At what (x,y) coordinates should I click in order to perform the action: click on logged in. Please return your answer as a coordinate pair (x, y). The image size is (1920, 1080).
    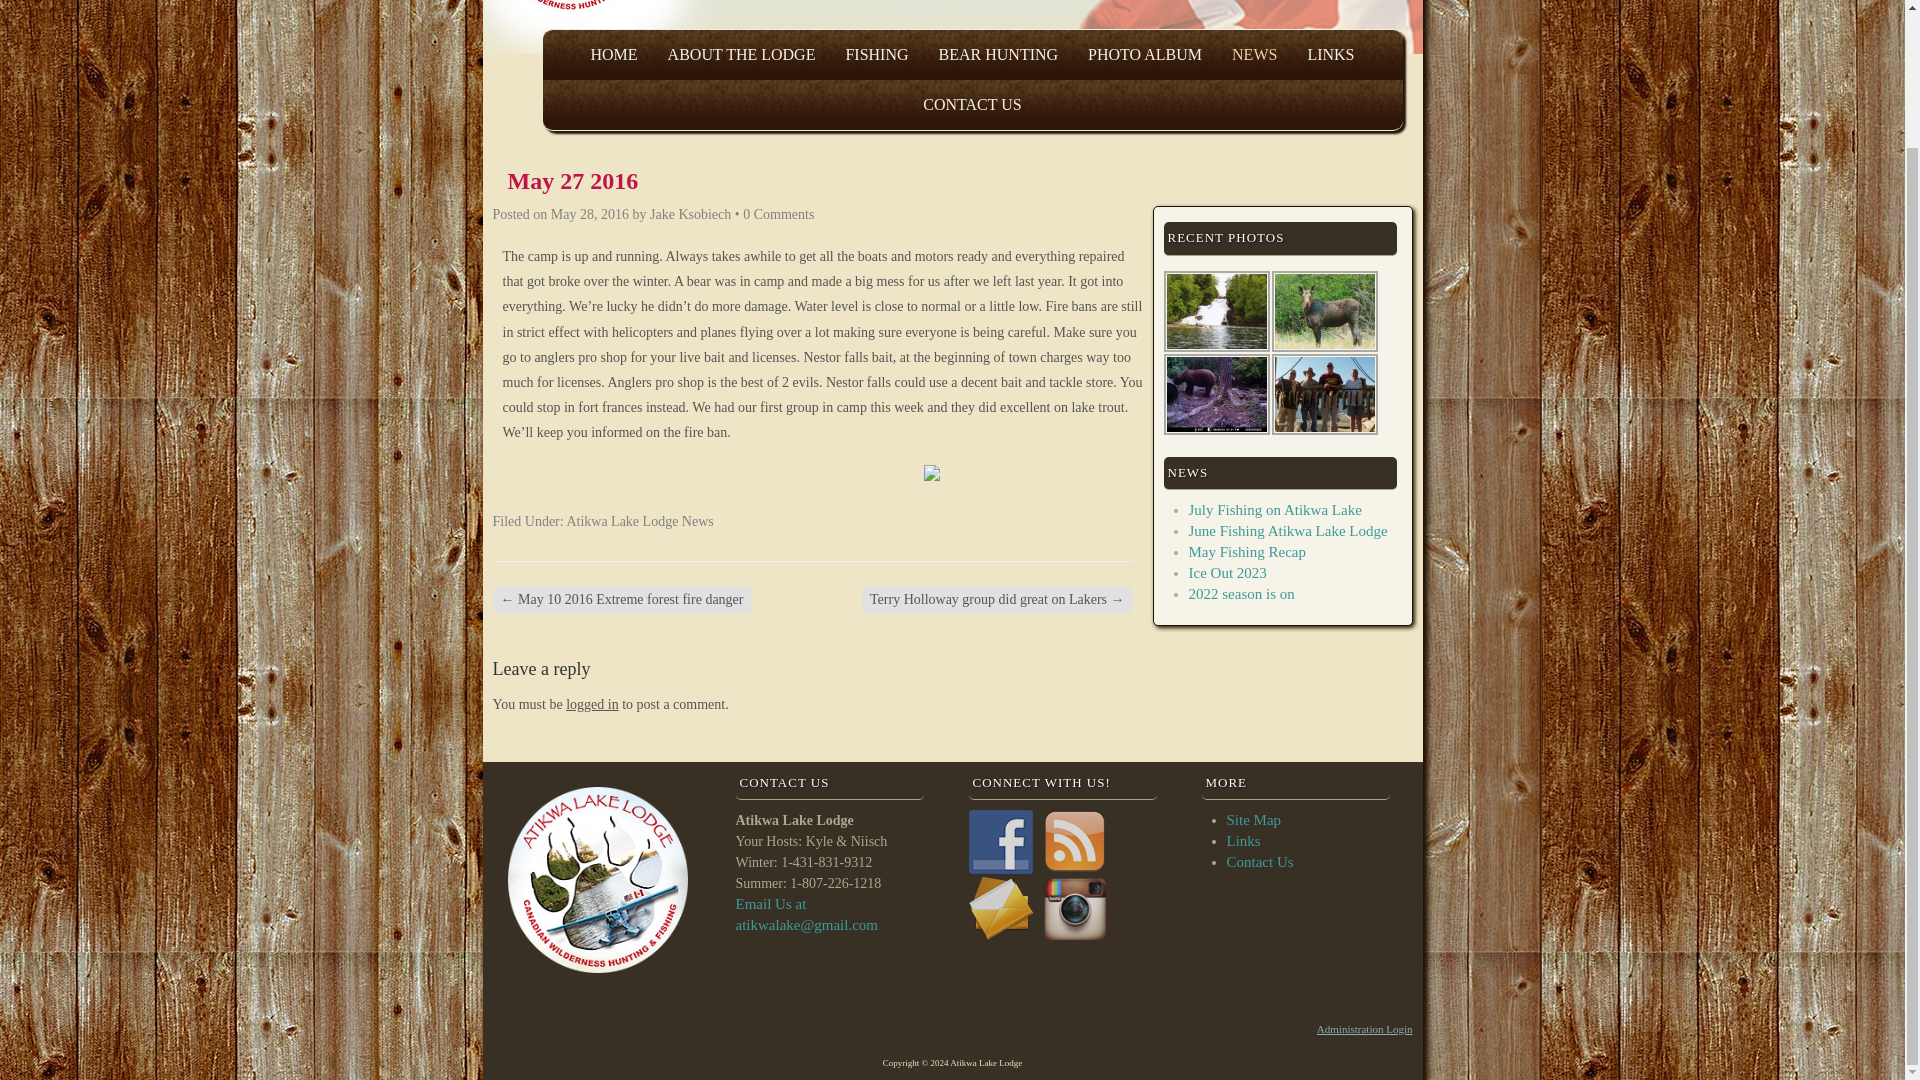
    Looking at the image, I should click on (592, 704).